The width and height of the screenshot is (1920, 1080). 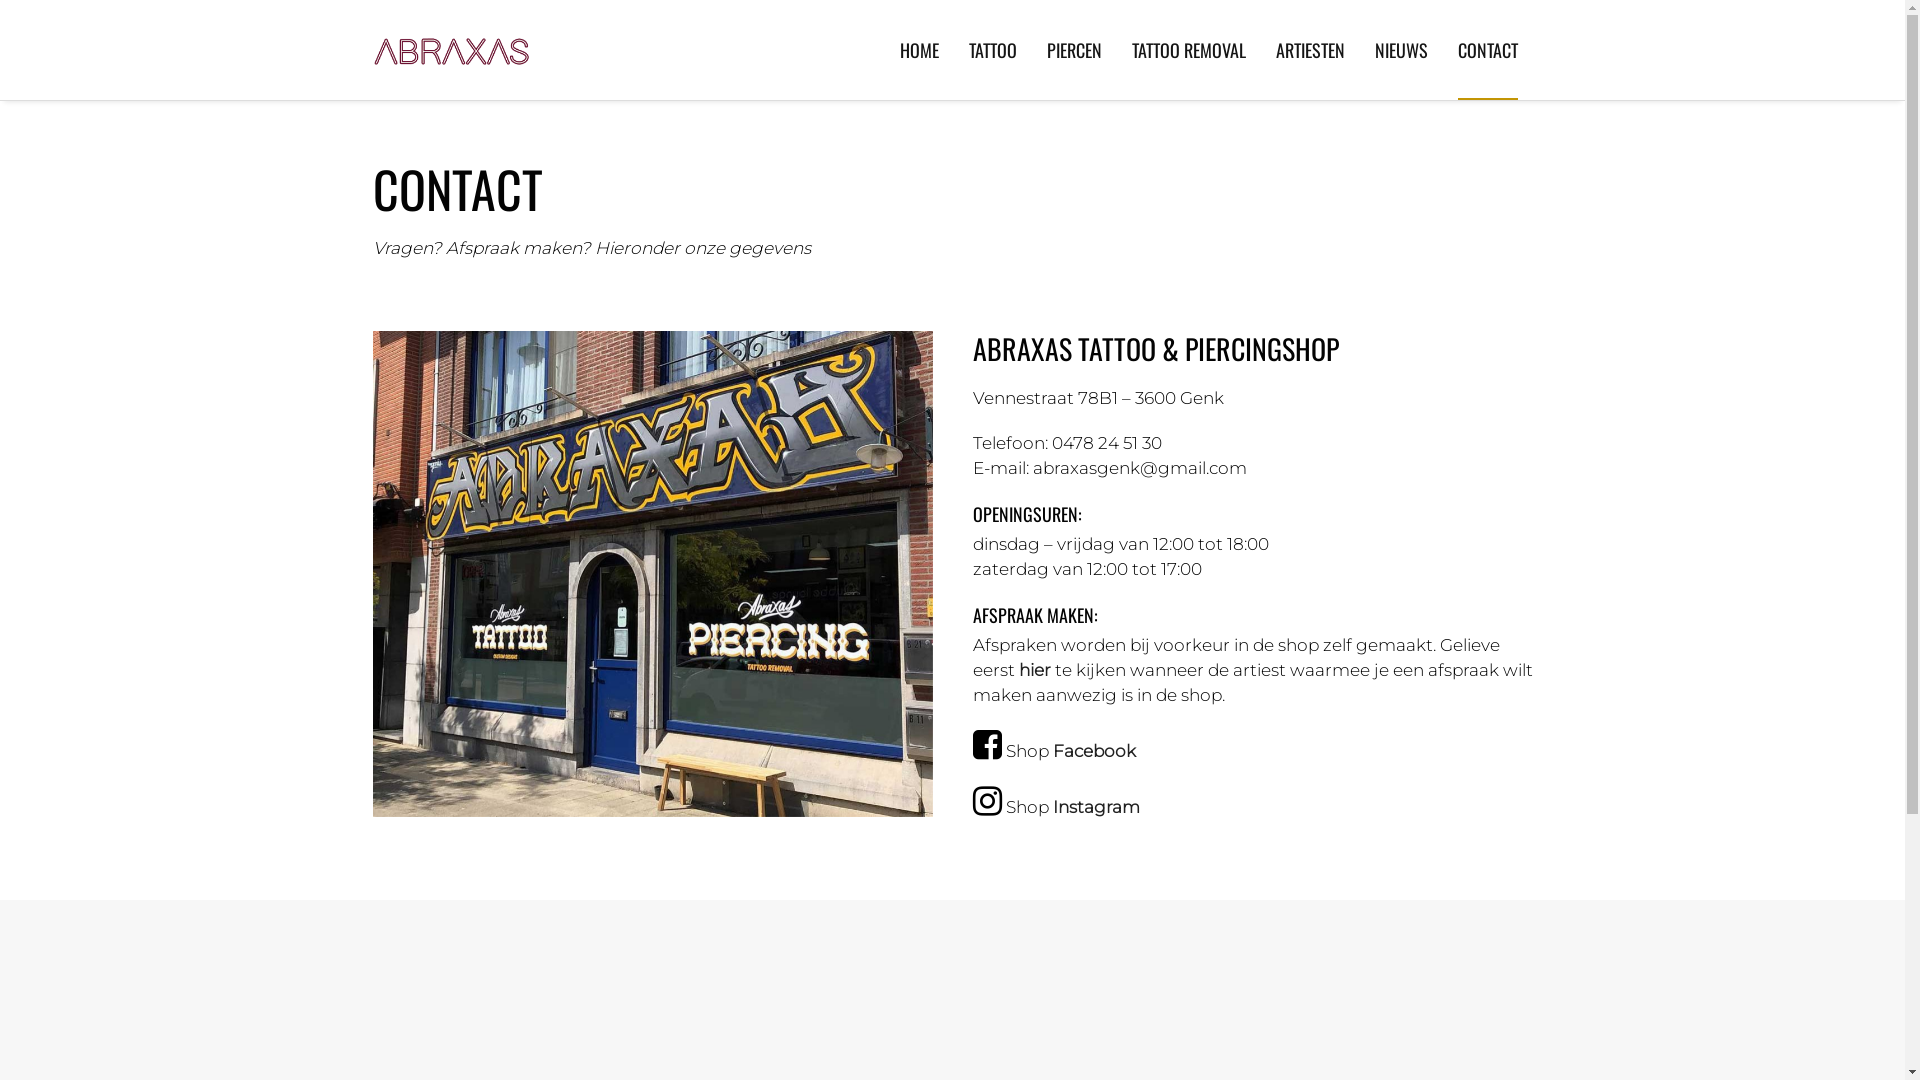 I want to click on HOME, so click(x=920, y=50).